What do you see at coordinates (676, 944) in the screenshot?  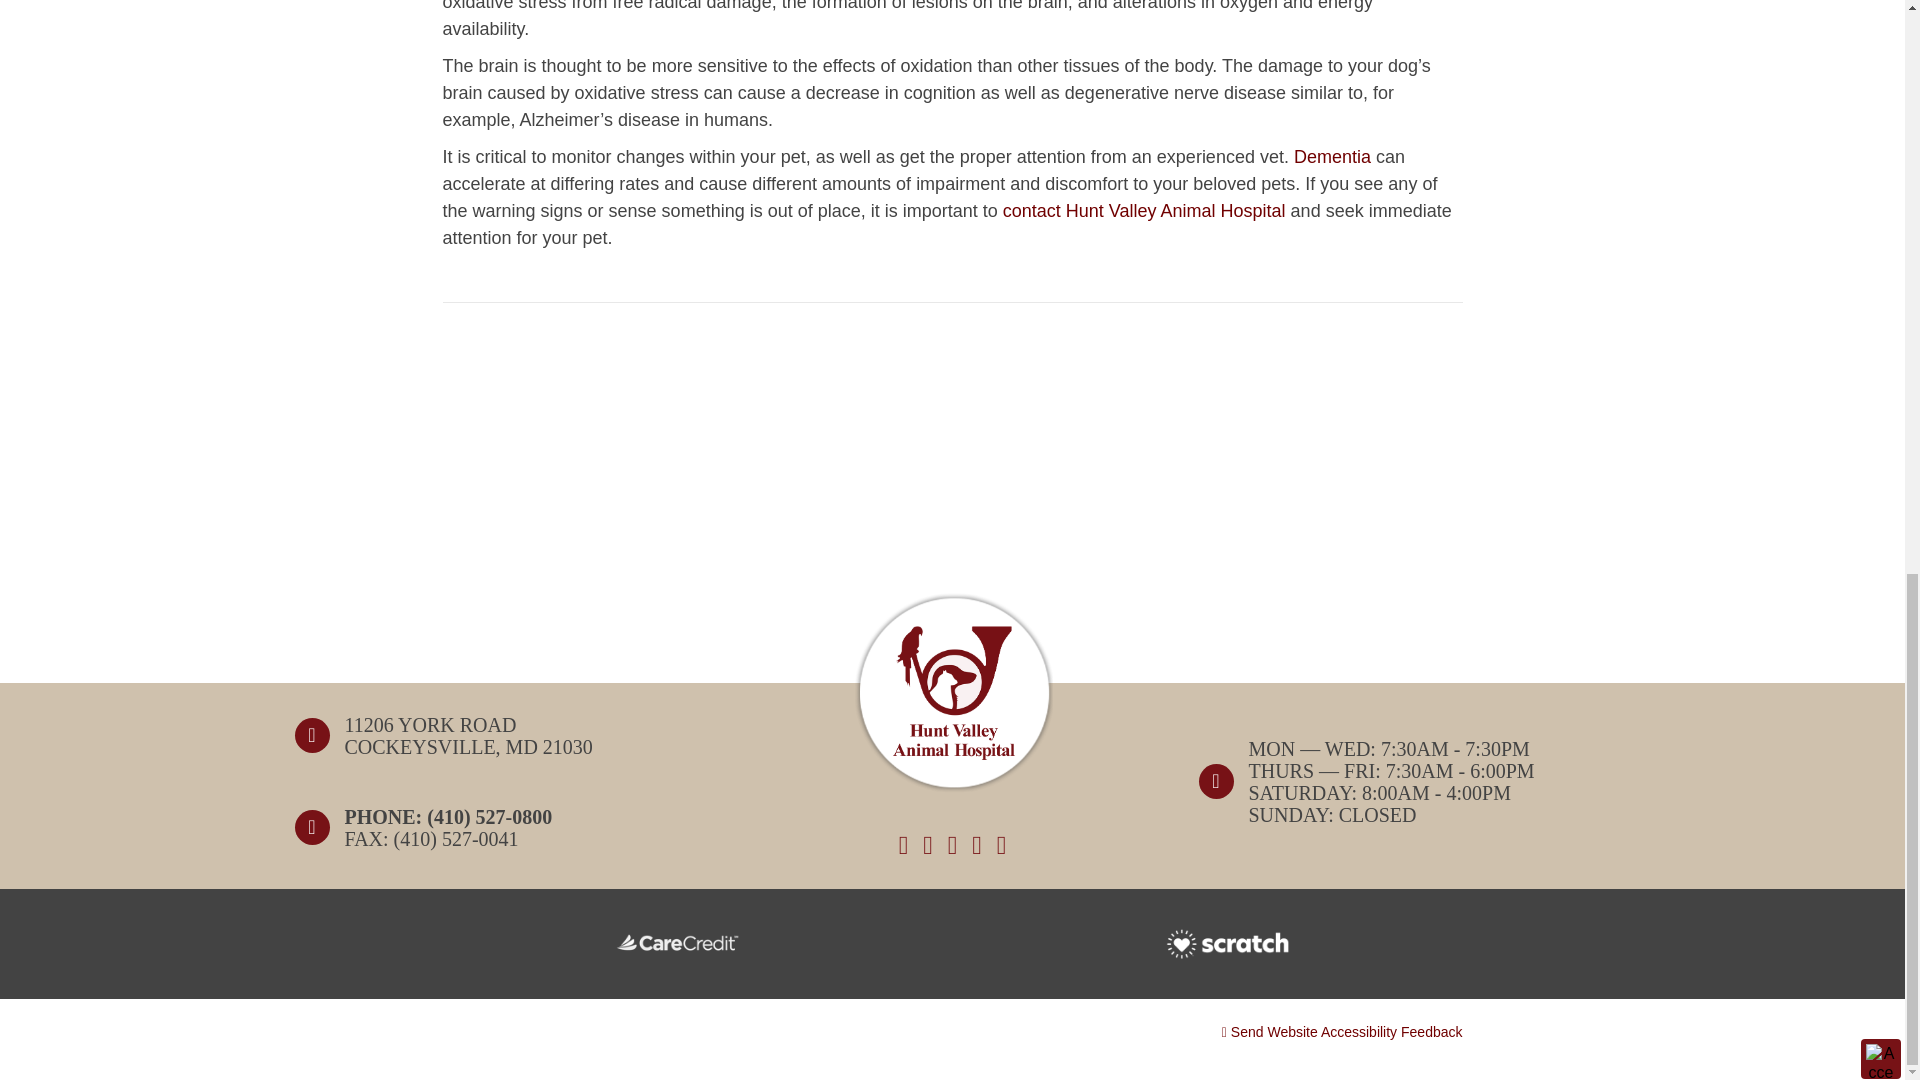 I see `care-credit-logo-white` at bounding box center [676, 944].